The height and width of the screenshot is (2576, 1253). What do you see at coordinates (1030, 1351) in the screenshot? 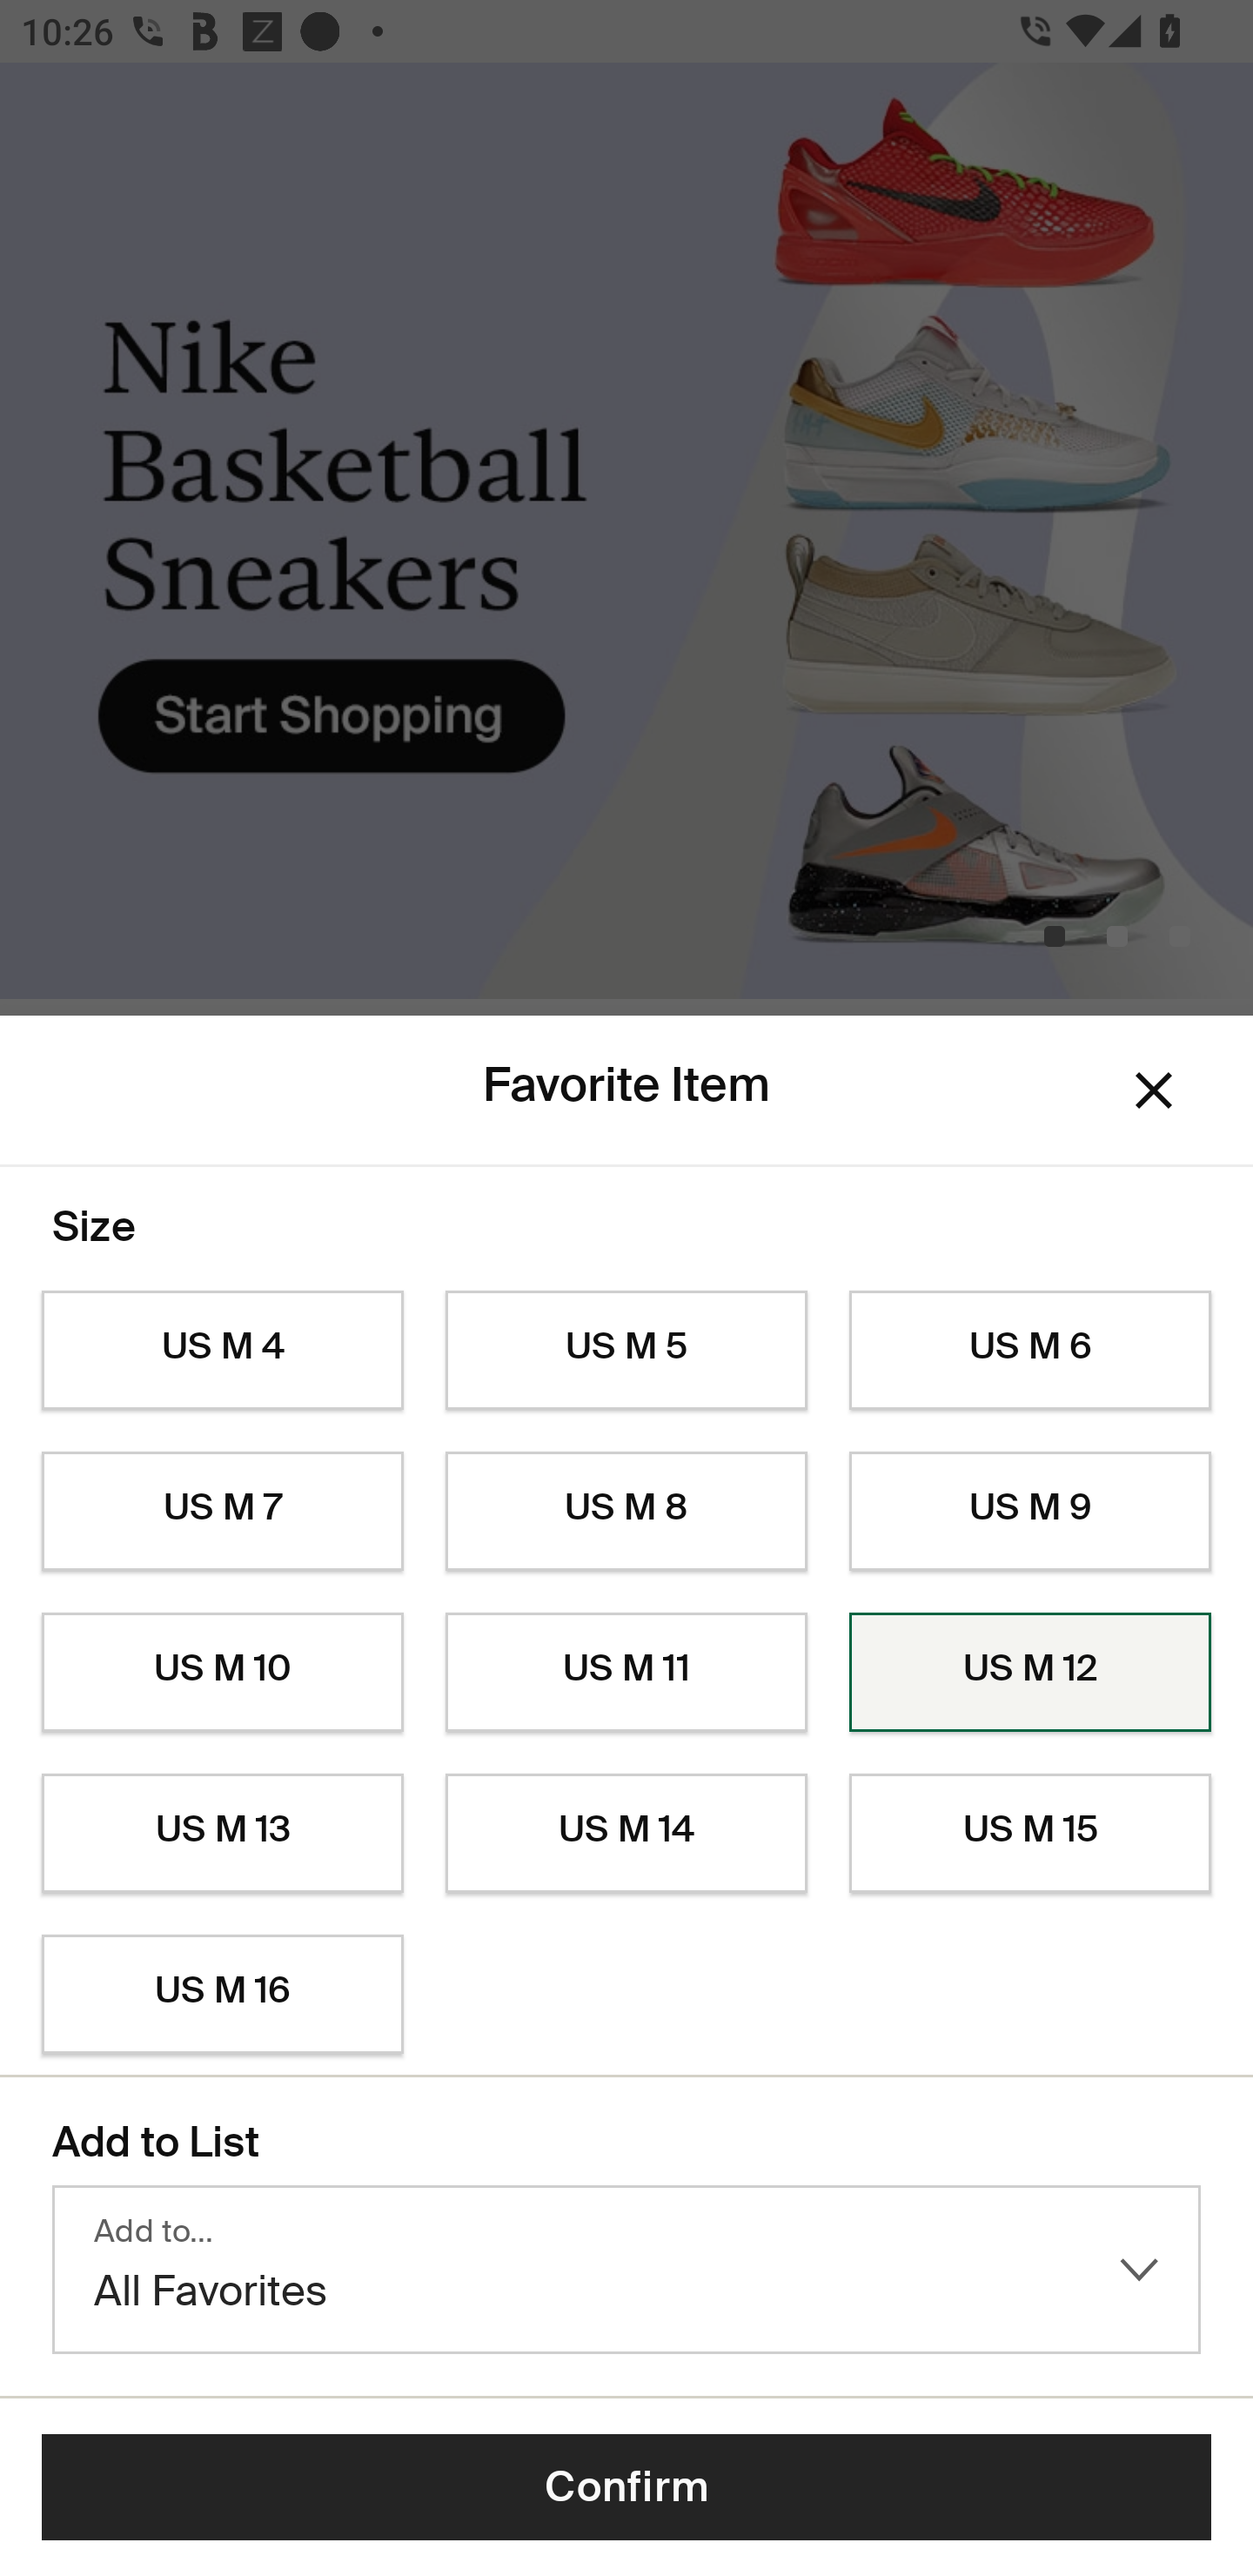
I see `US M 6` at bounding box center [1030, 1351].